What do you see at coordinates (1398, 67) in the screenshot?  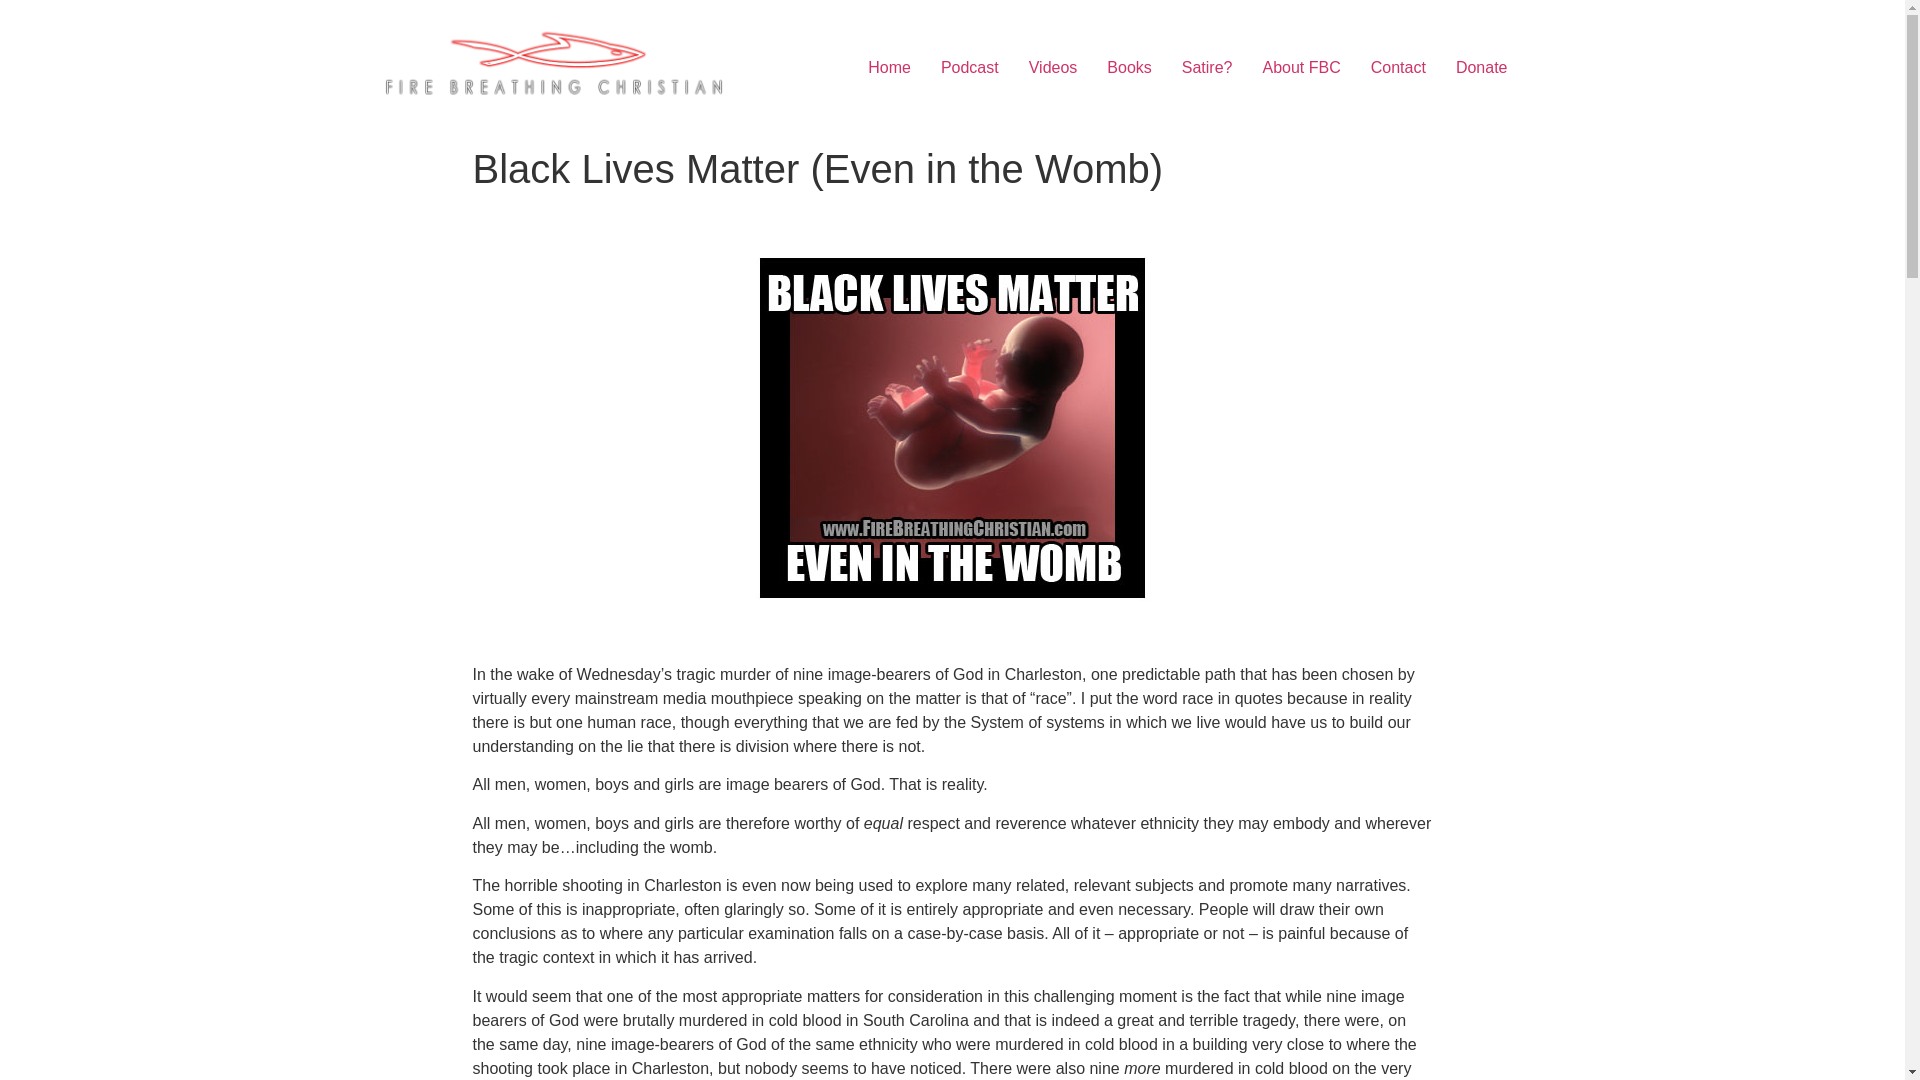 I see `Contact` at bounding box center [1398, 67].